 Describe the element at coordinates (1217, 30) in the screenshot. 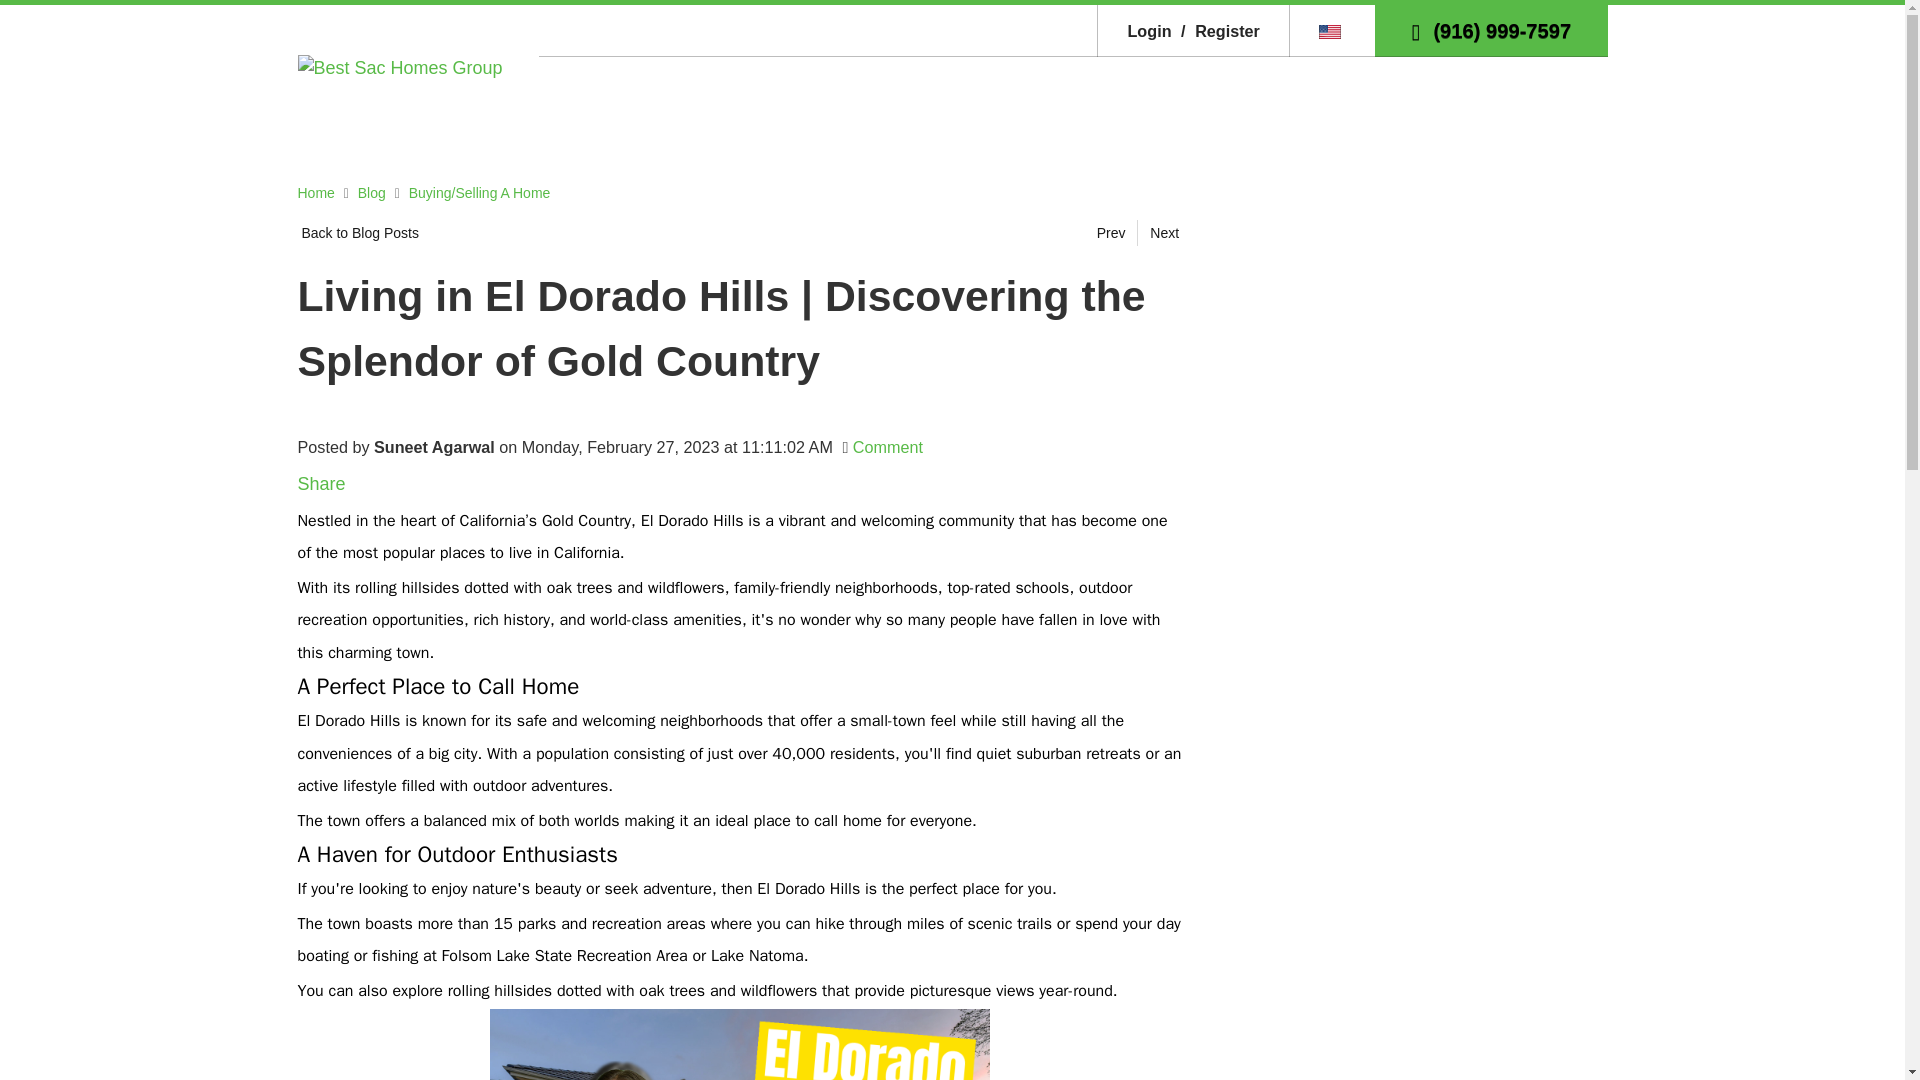

I see `Register` at that location.